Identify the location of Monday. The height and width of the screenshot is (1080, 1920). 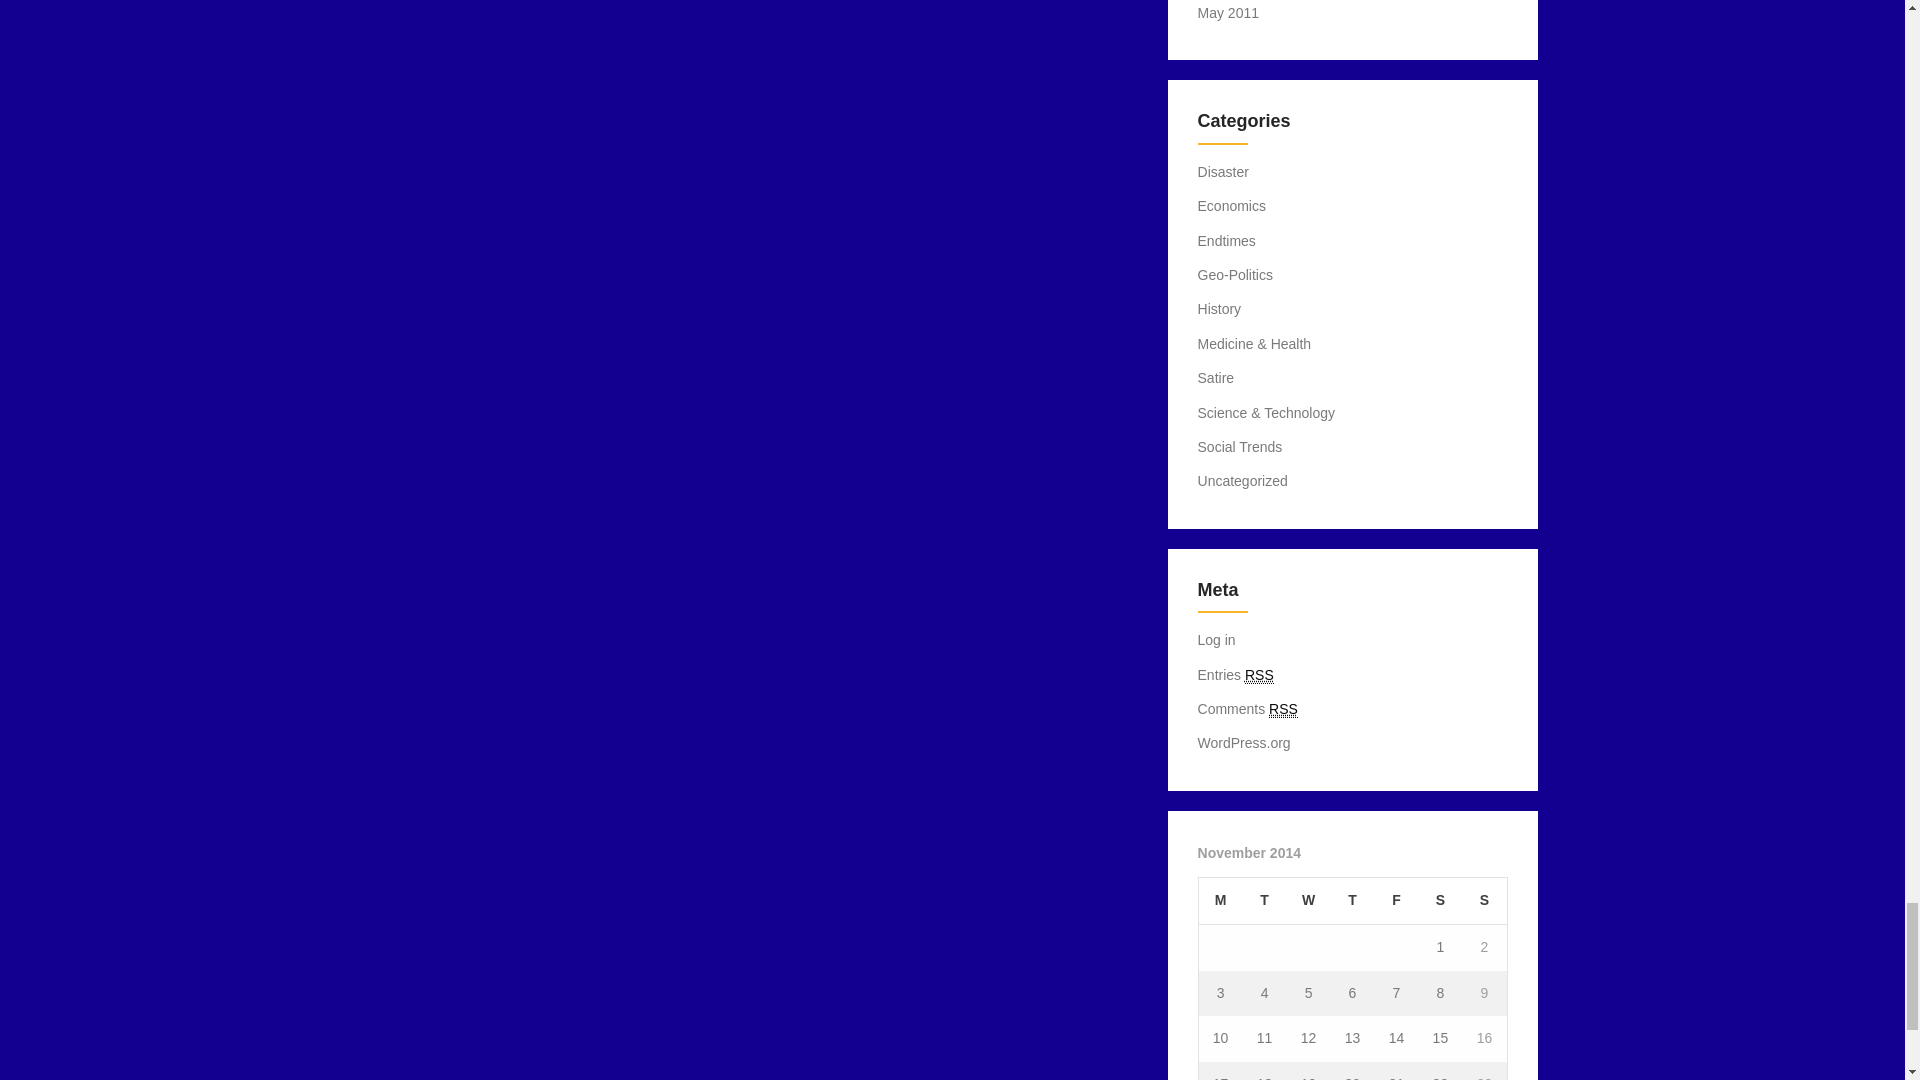
(1220, 900).